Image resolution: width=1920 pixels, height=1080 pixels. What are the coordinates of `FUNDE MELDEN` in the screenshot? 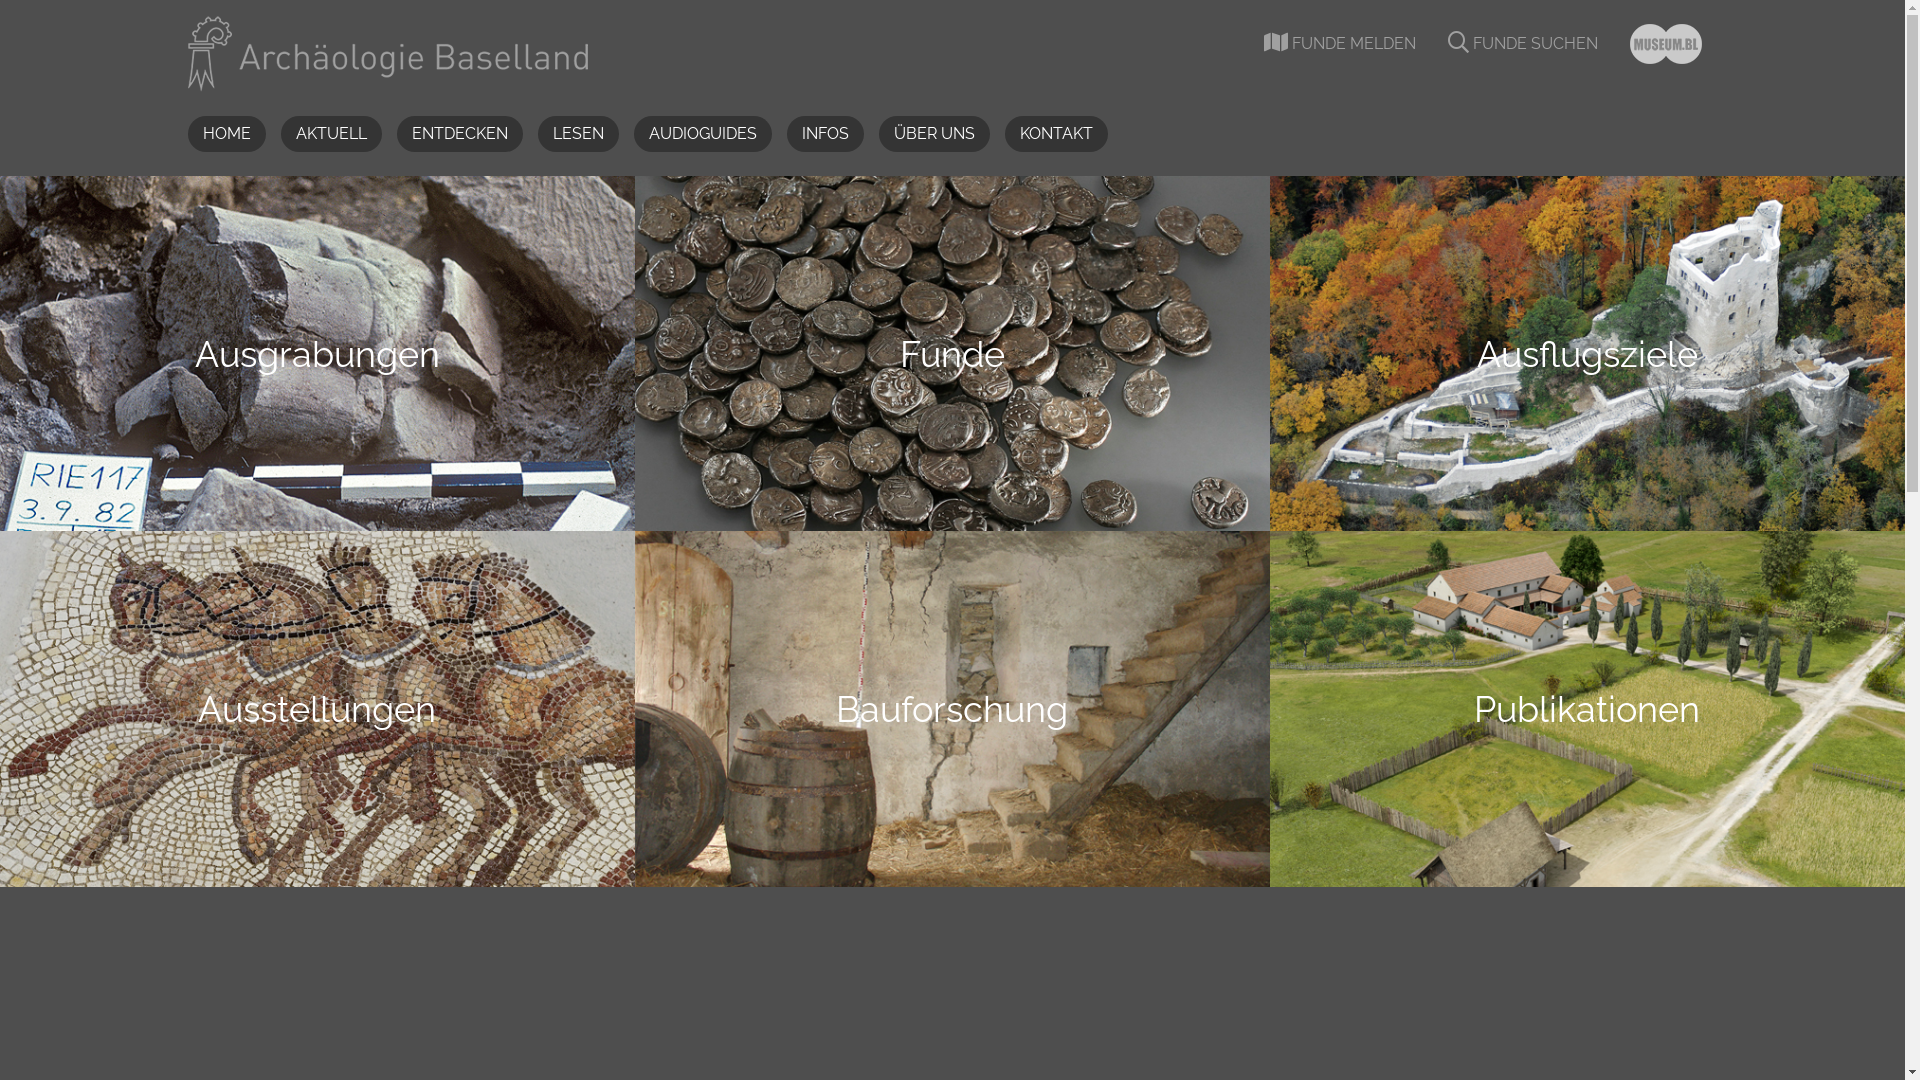 It's located at (1340, 44).